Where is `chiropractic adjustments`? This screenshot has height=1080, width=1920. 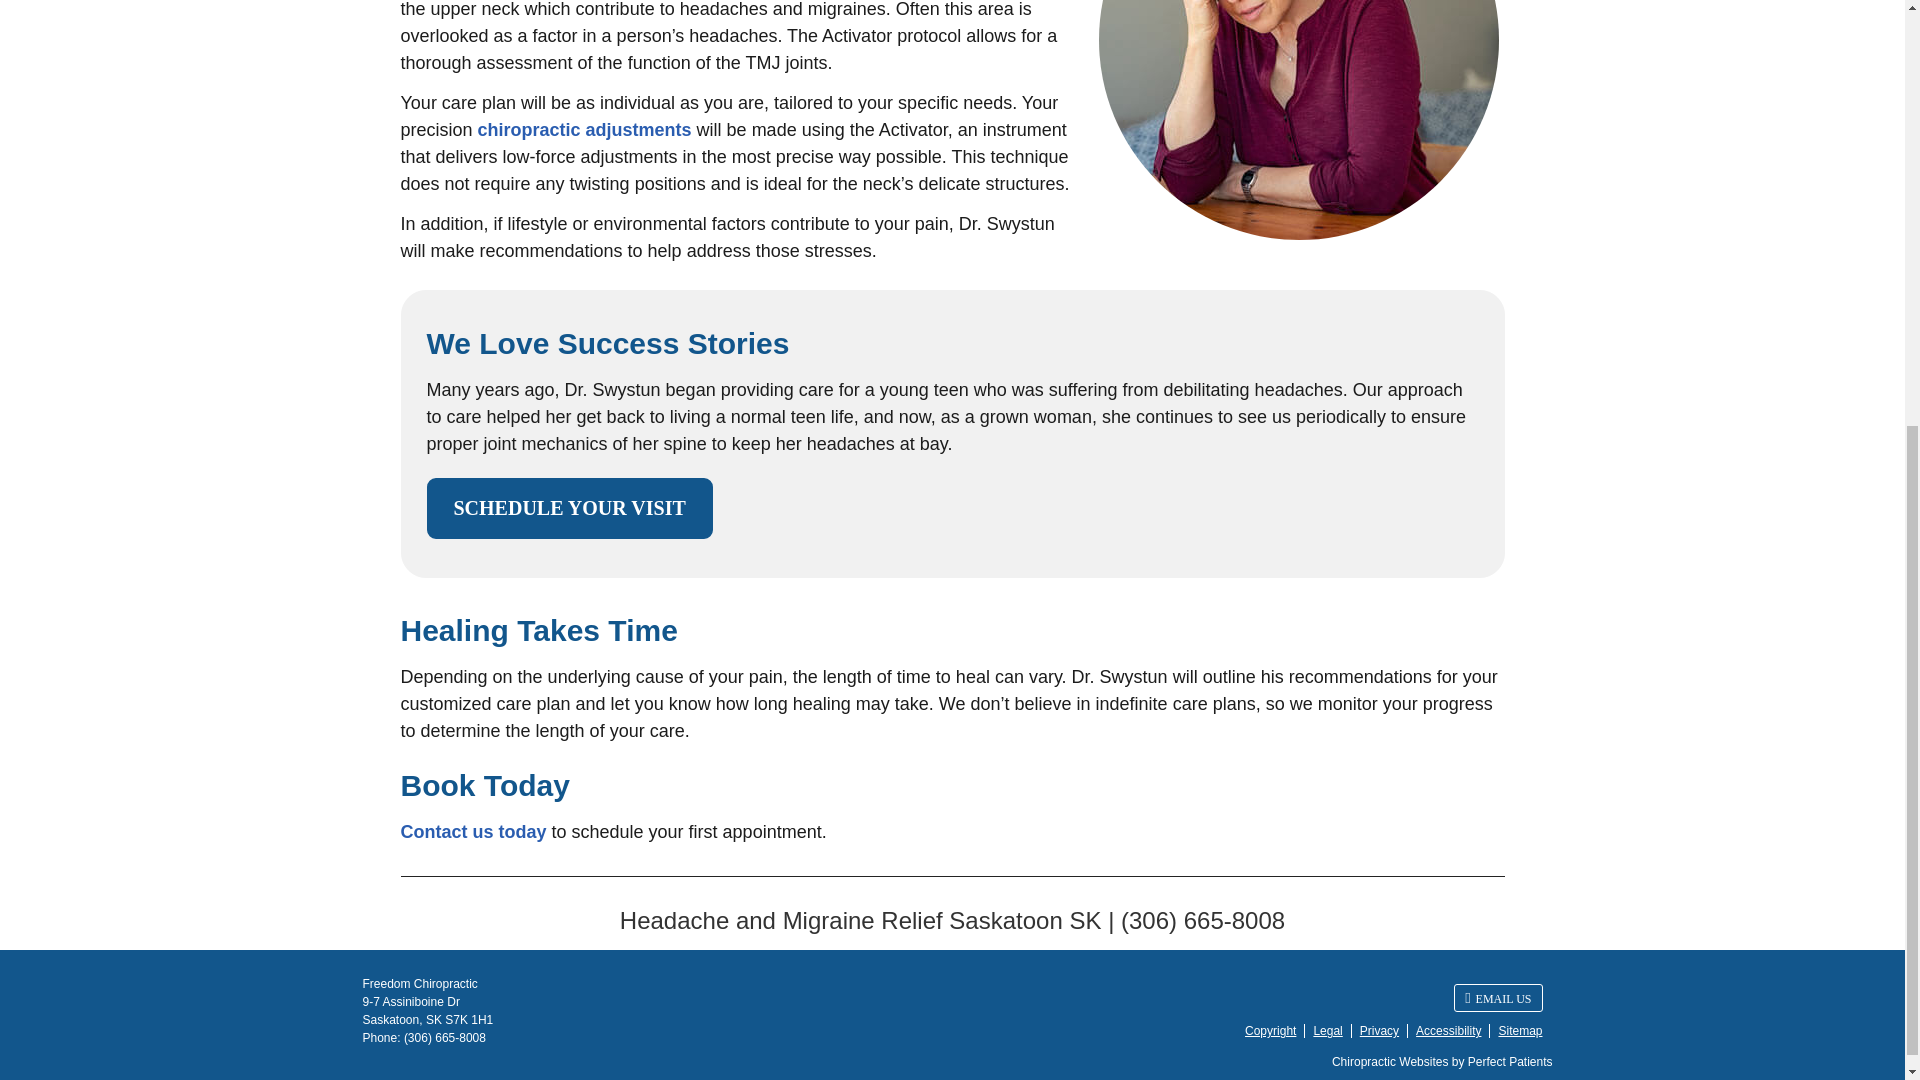
chiropractic adjustments is located at coordinates (584, 130).